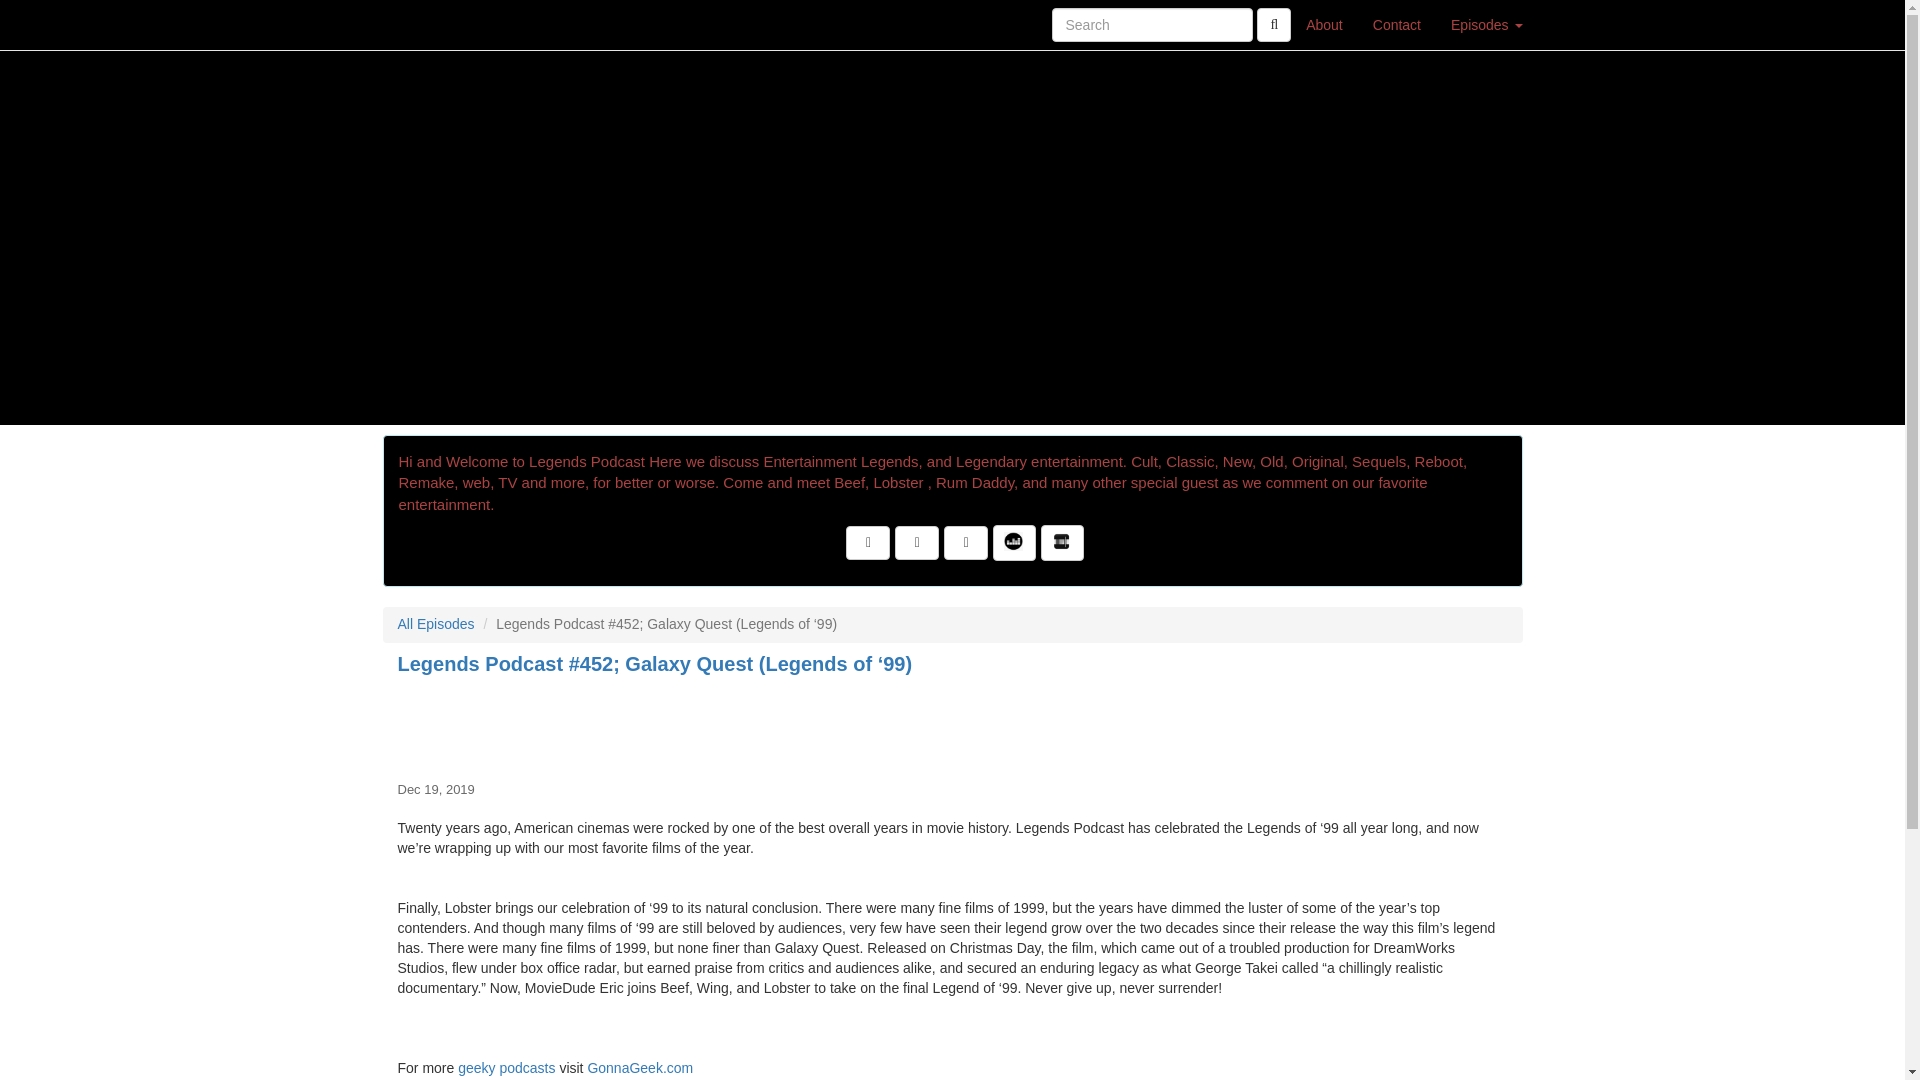  What do you see at coordinates (423, 24) in the screenshot?
I see `Home Page` at bounding box center [423, 24].